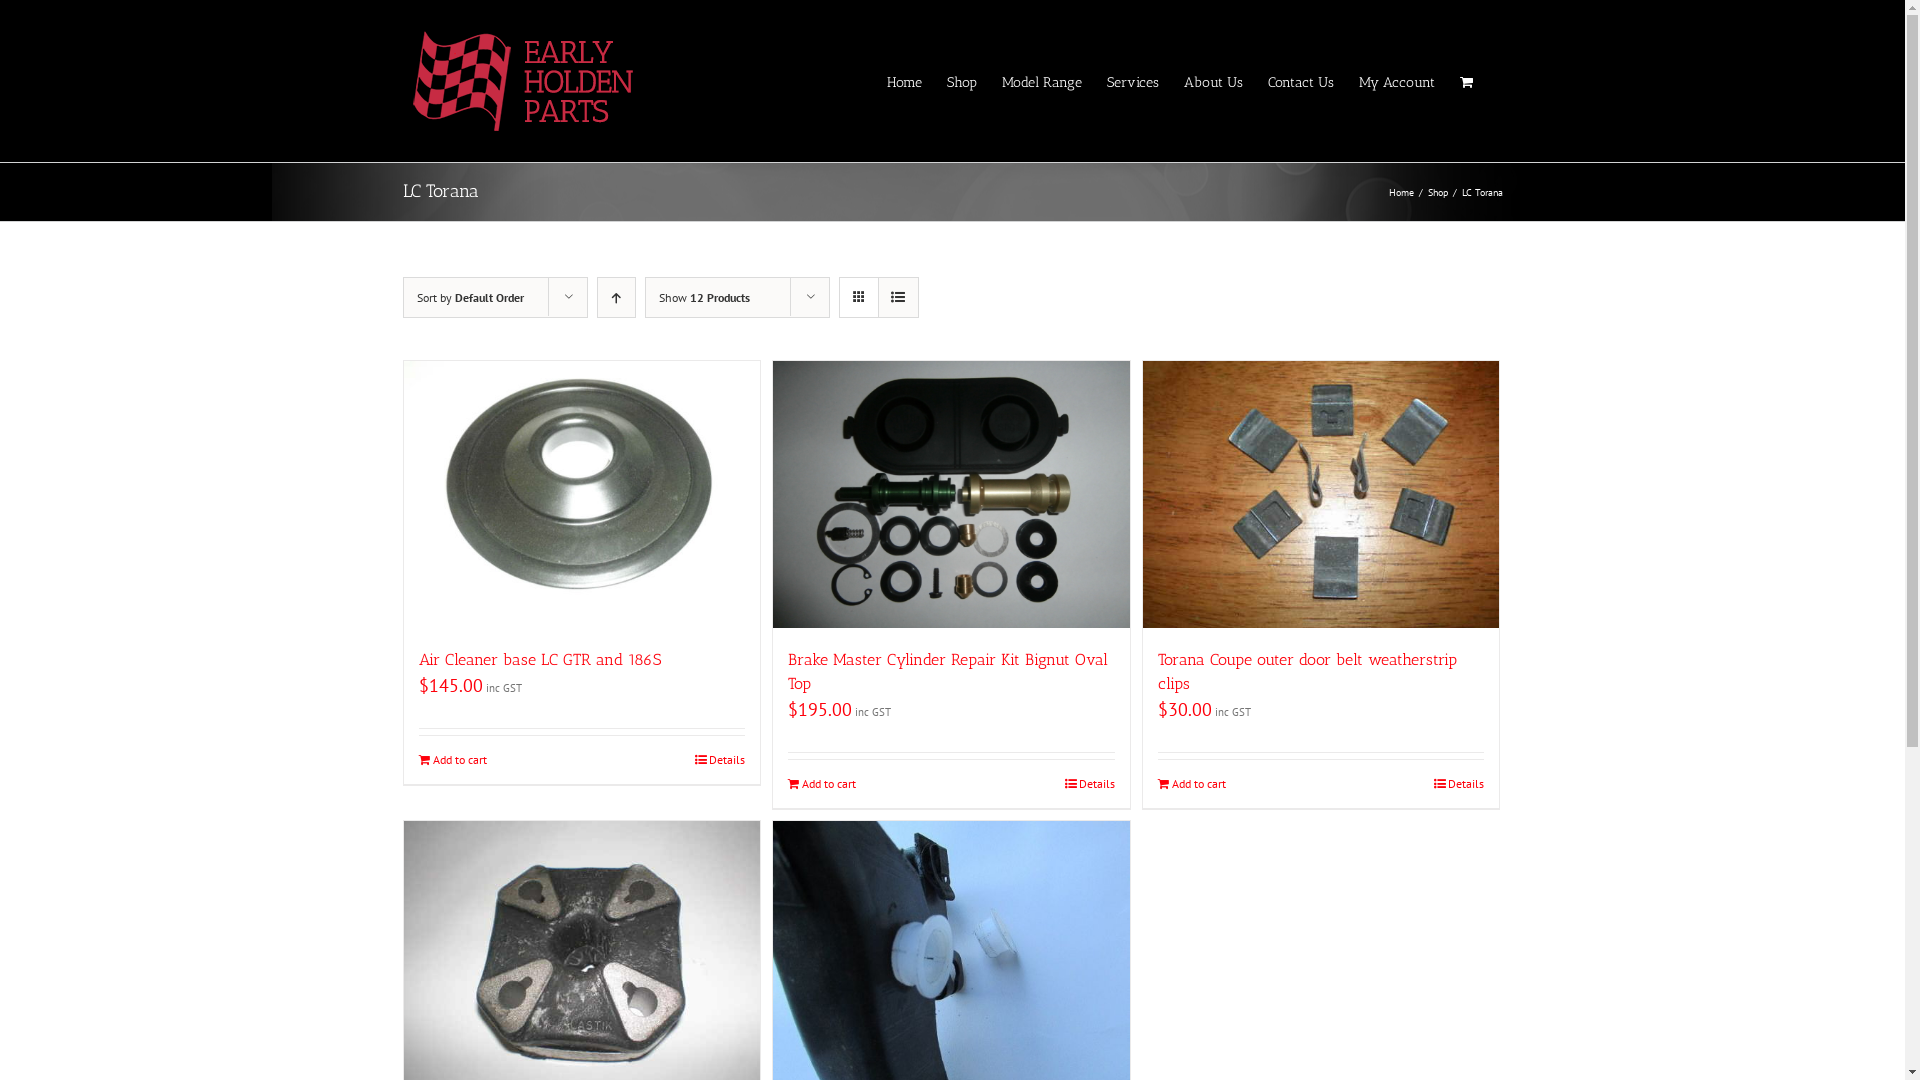  Describe the element at coordinates (822, 784) in the screenshot. I see `Add to cart` at that location.